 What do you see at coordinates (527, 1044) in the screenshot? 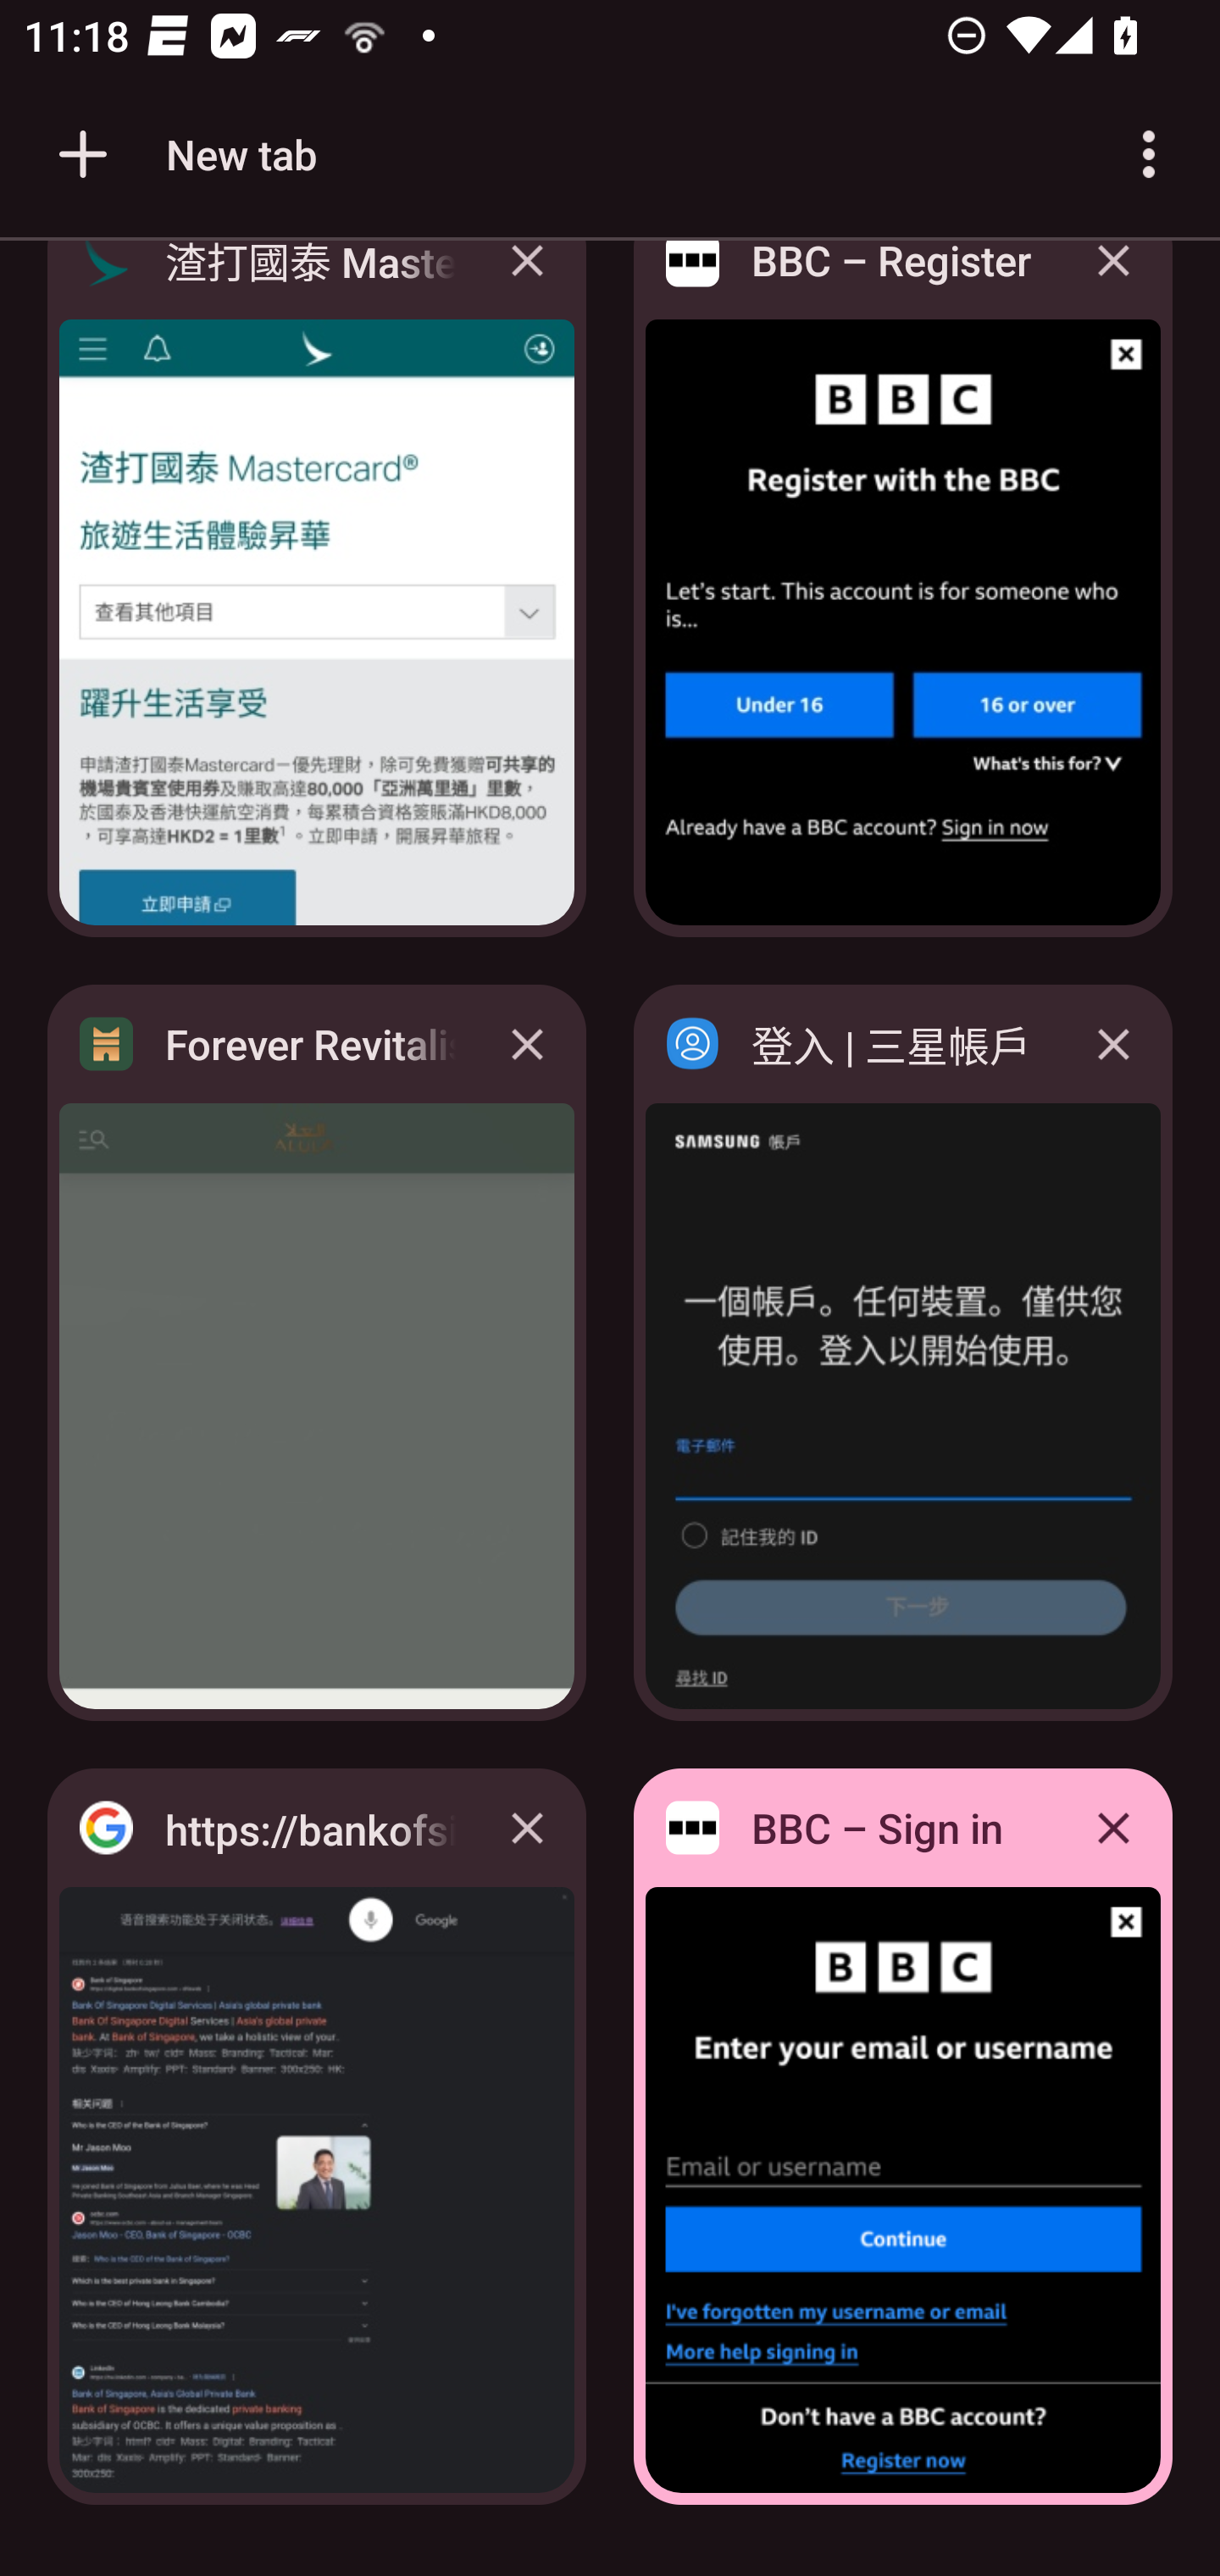
I see `Close Forever Revitalising | Experience AlUla tab` at bounding box center [527, 1044].